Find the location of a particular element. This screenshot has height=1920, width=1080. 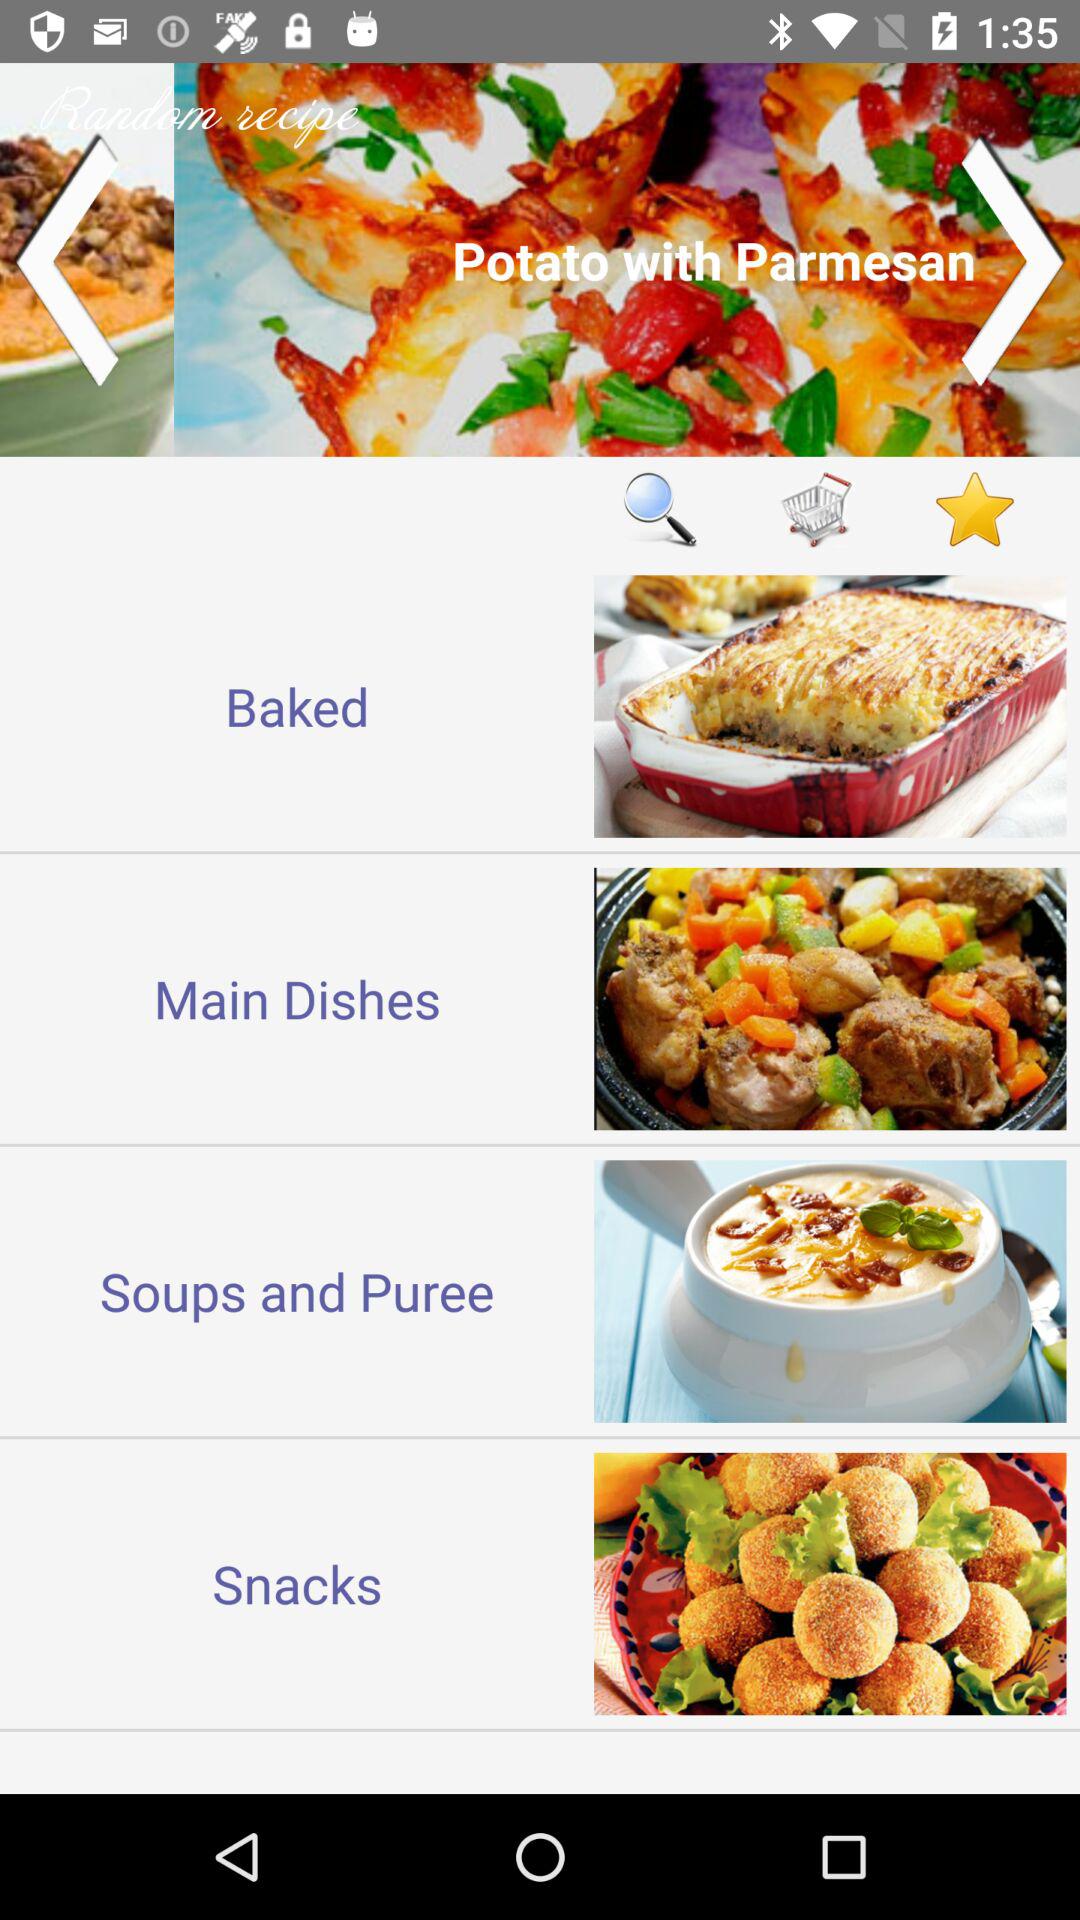

go to recipe is located at coordinates (540, 260).